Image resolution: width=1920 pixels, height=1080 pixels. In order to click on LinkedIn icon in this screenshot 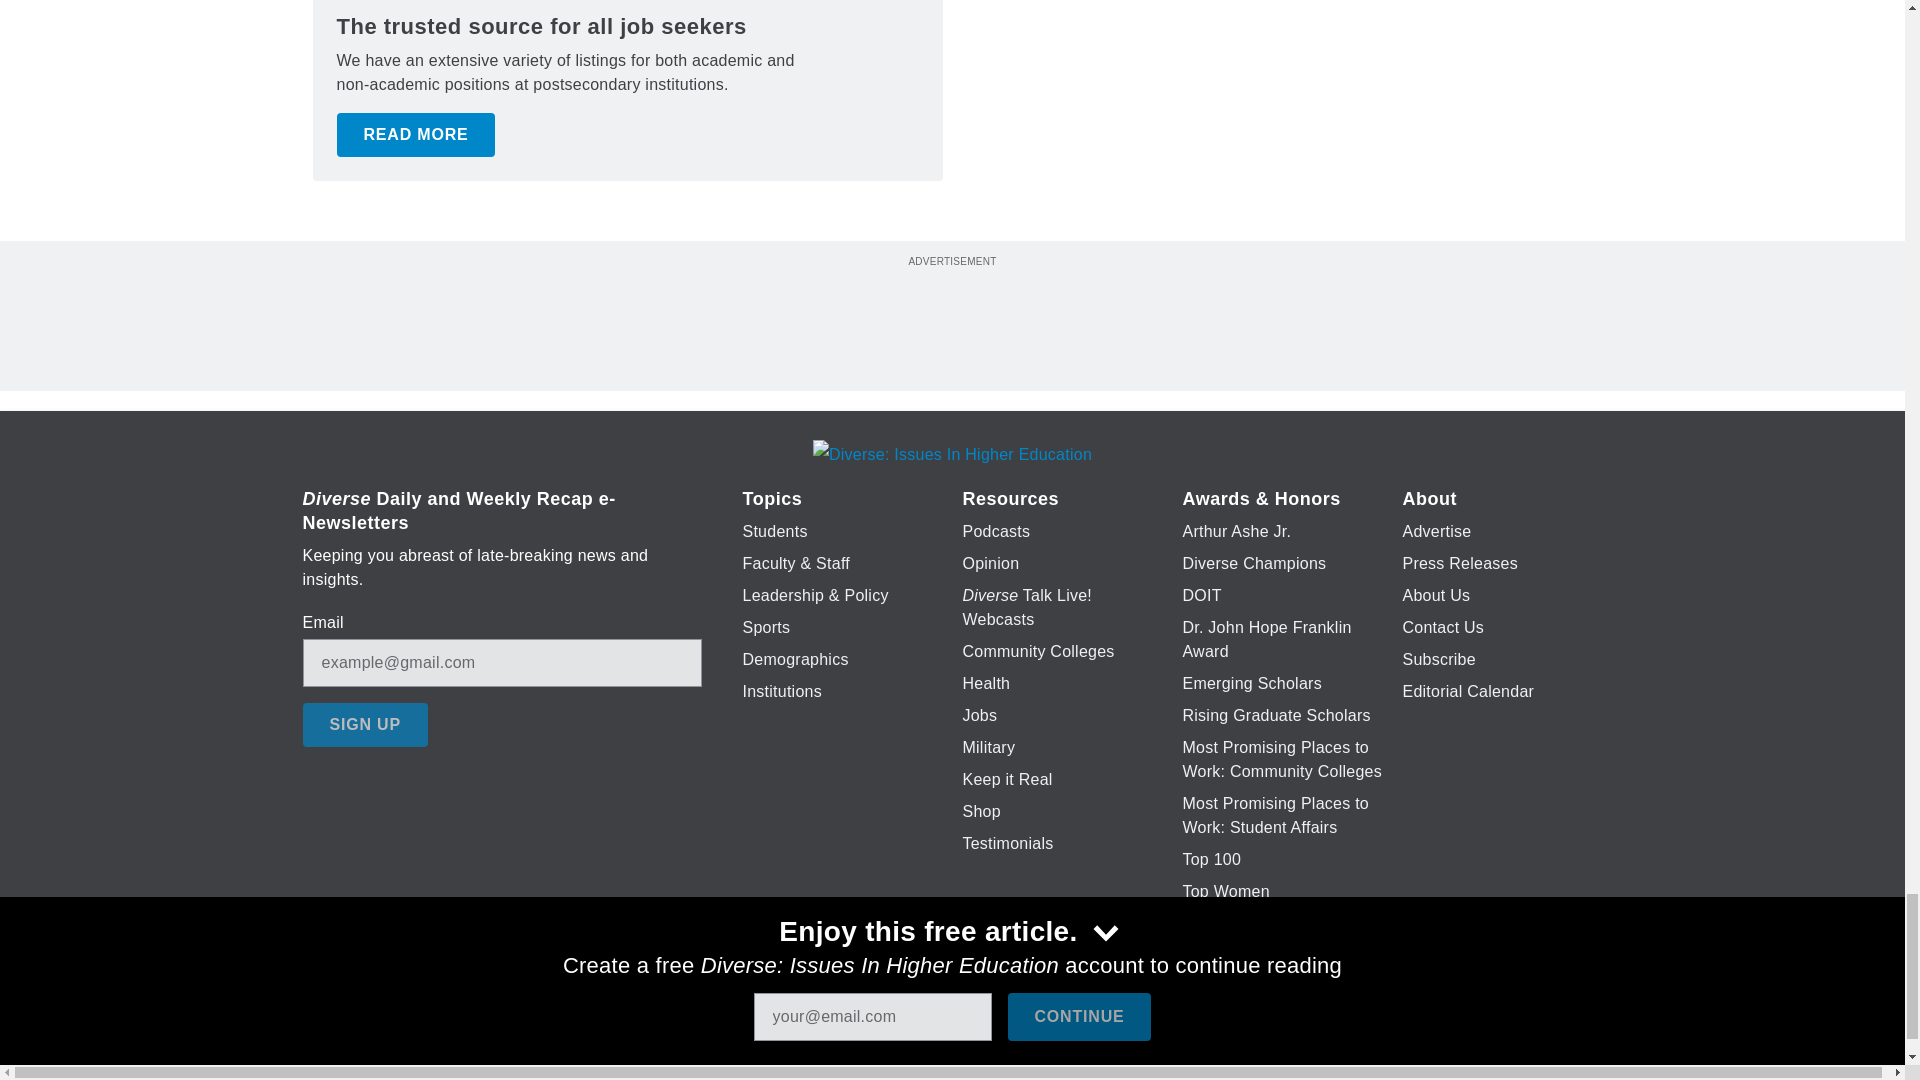, I will do `click(947, 1020)`.